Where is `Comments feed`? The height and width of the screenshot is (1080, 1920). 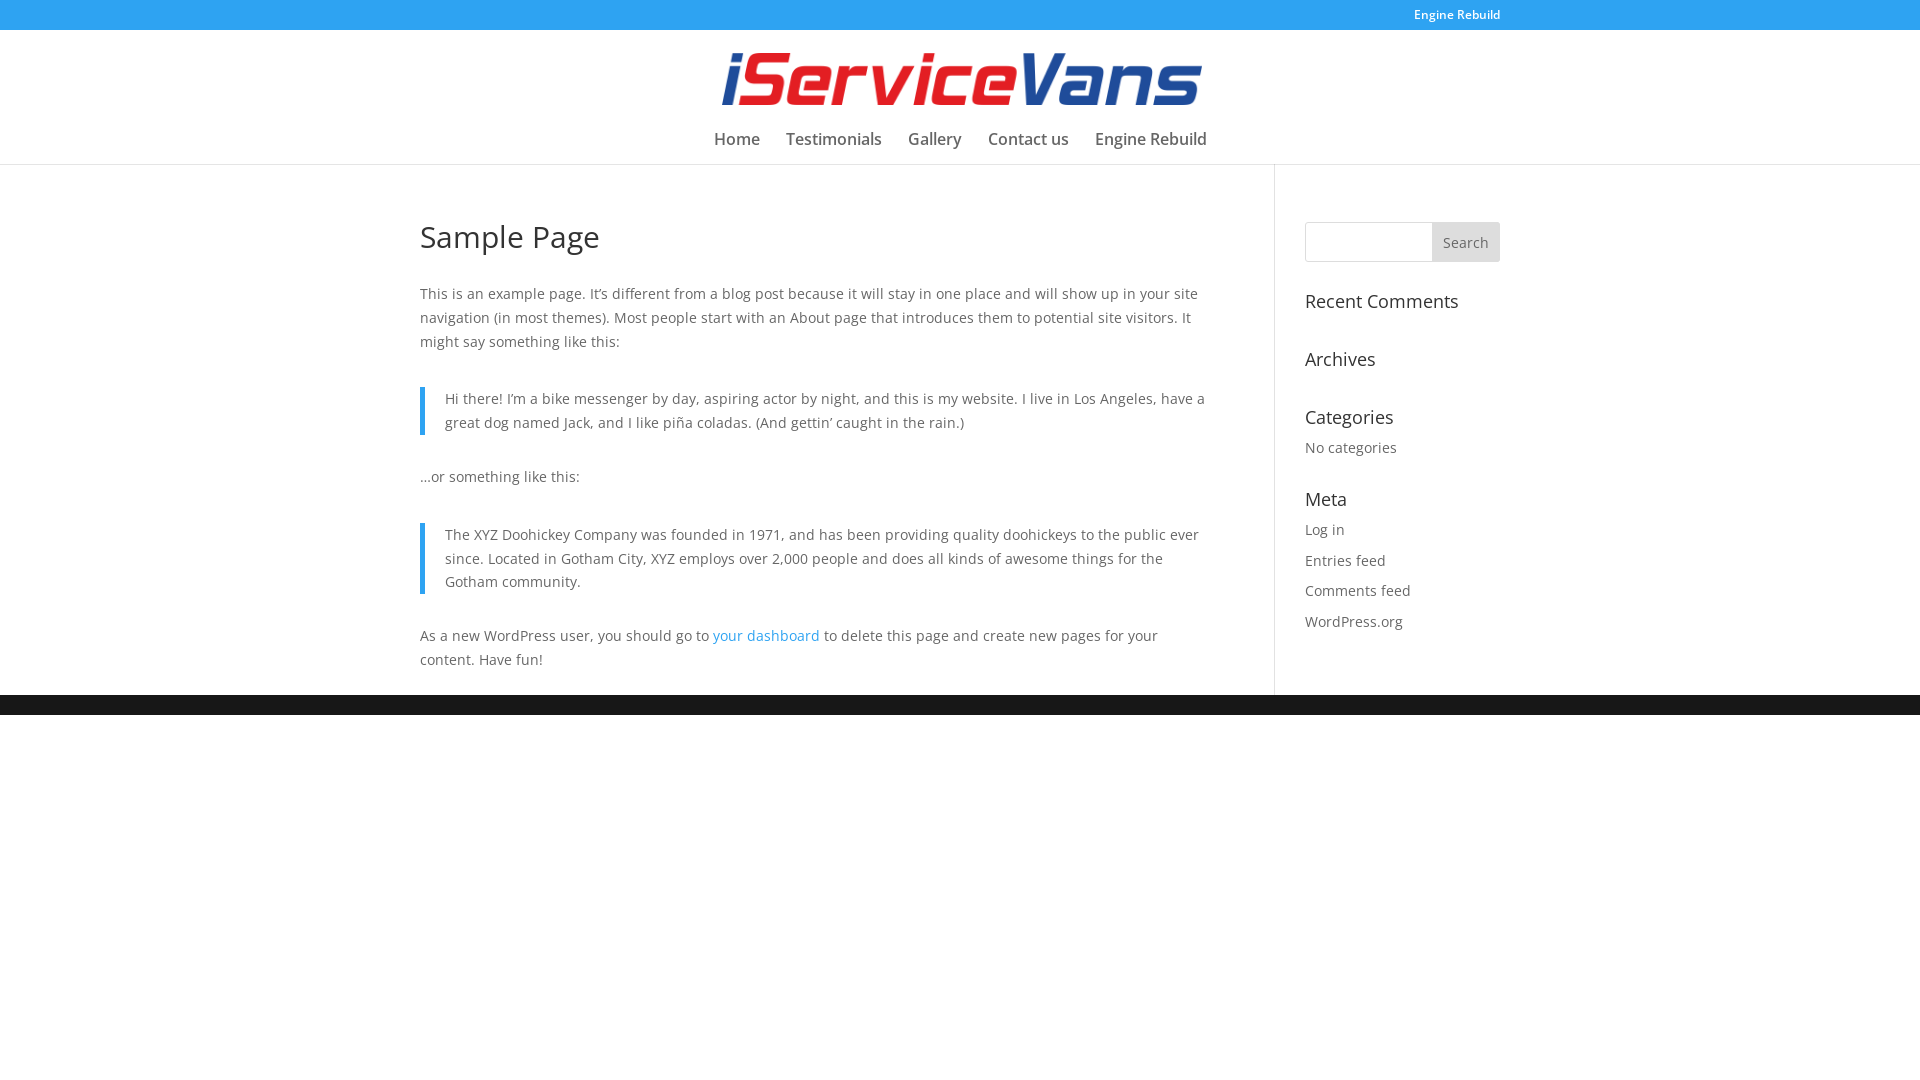 Comments feed is located at coordinates (1358, 590).